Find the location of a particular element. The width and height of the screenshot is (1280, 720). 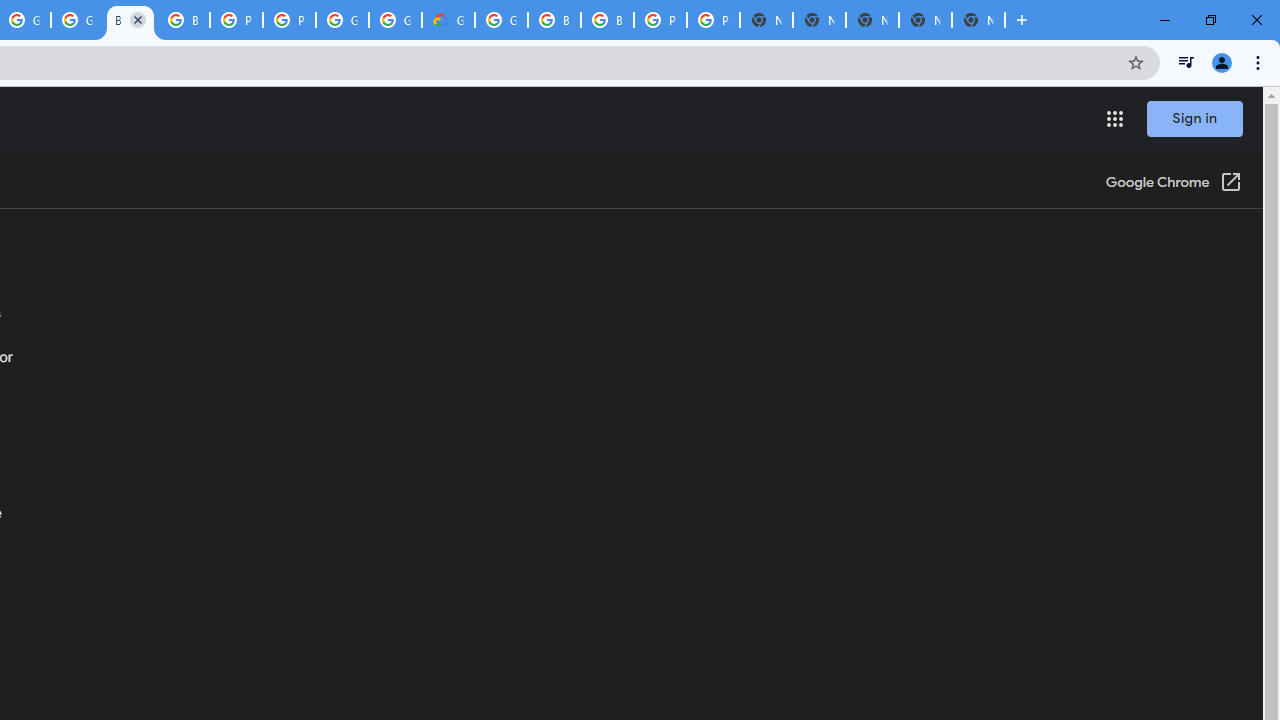

Google Cloud Platform is located at coordinates (501, 20).